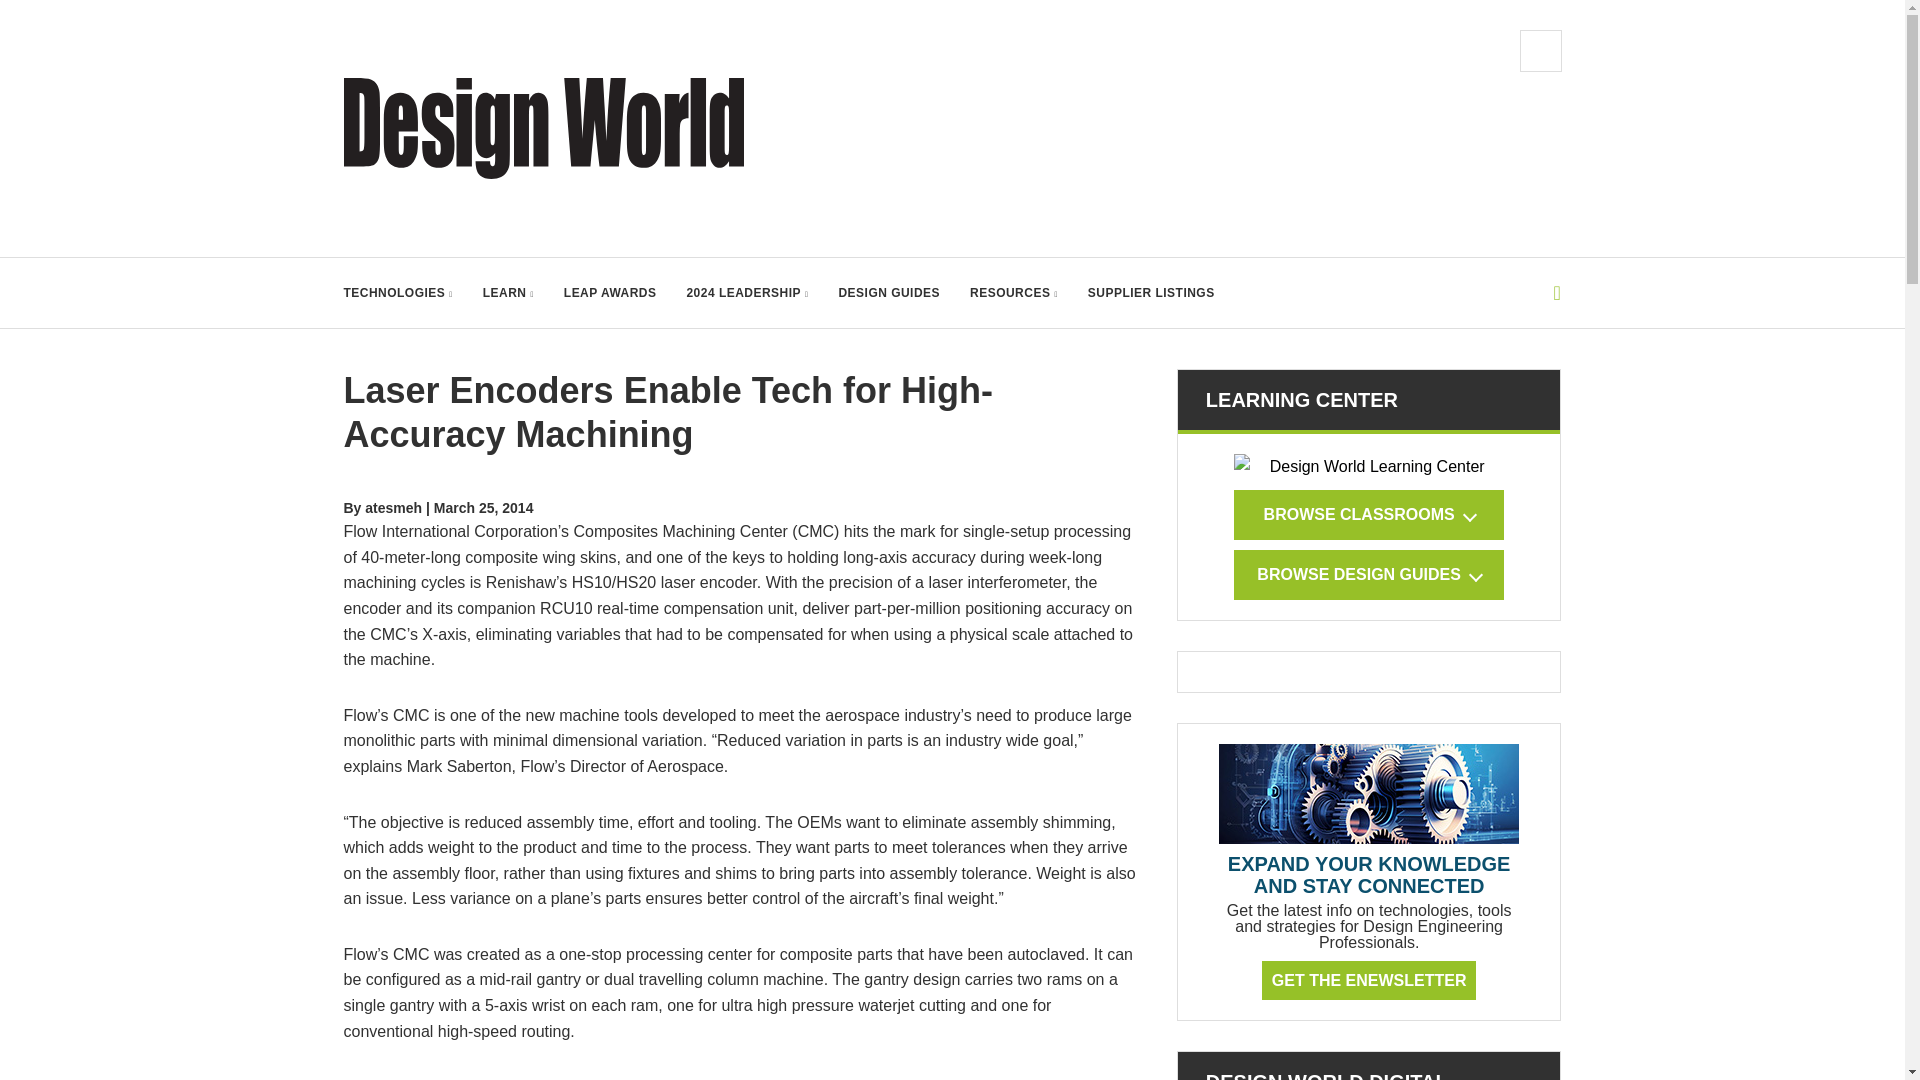  I want to click on Design World, so click(544, 128).